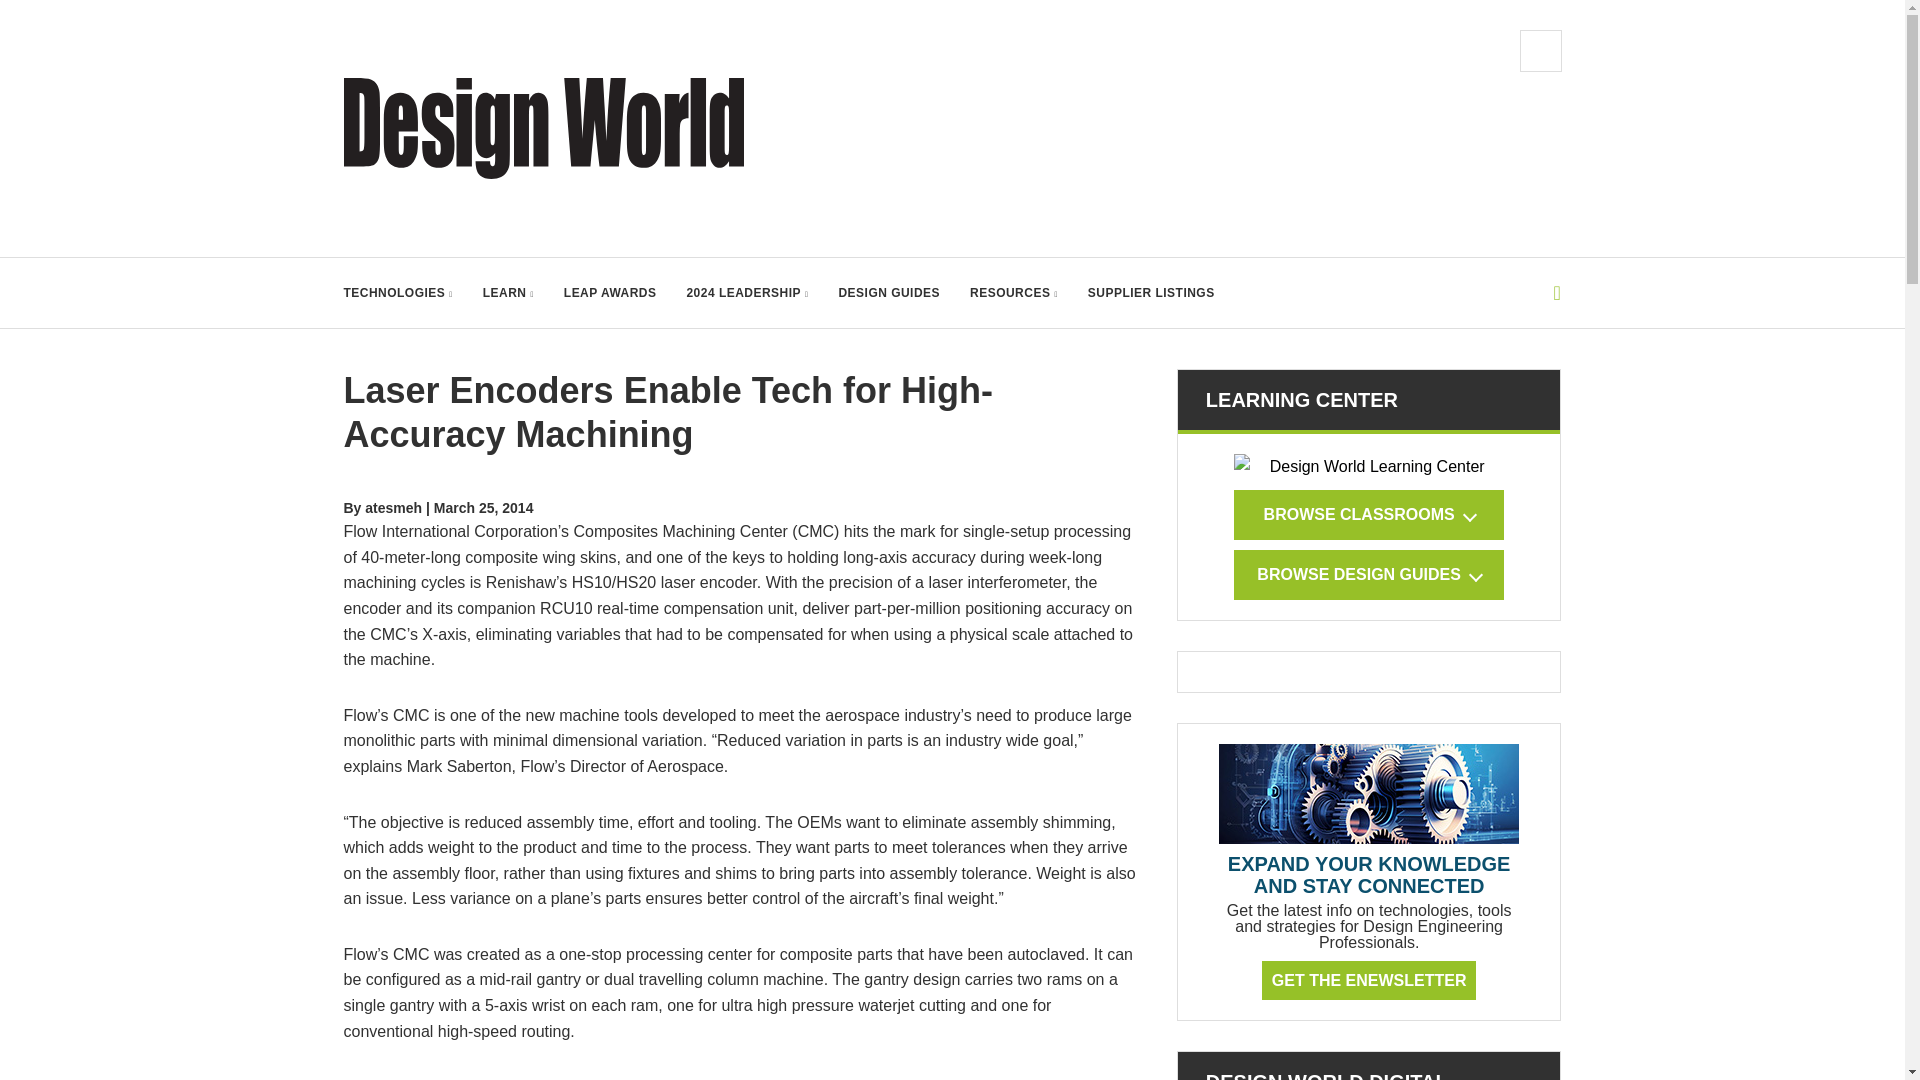  I want to click on Design World, so click(544, 128).